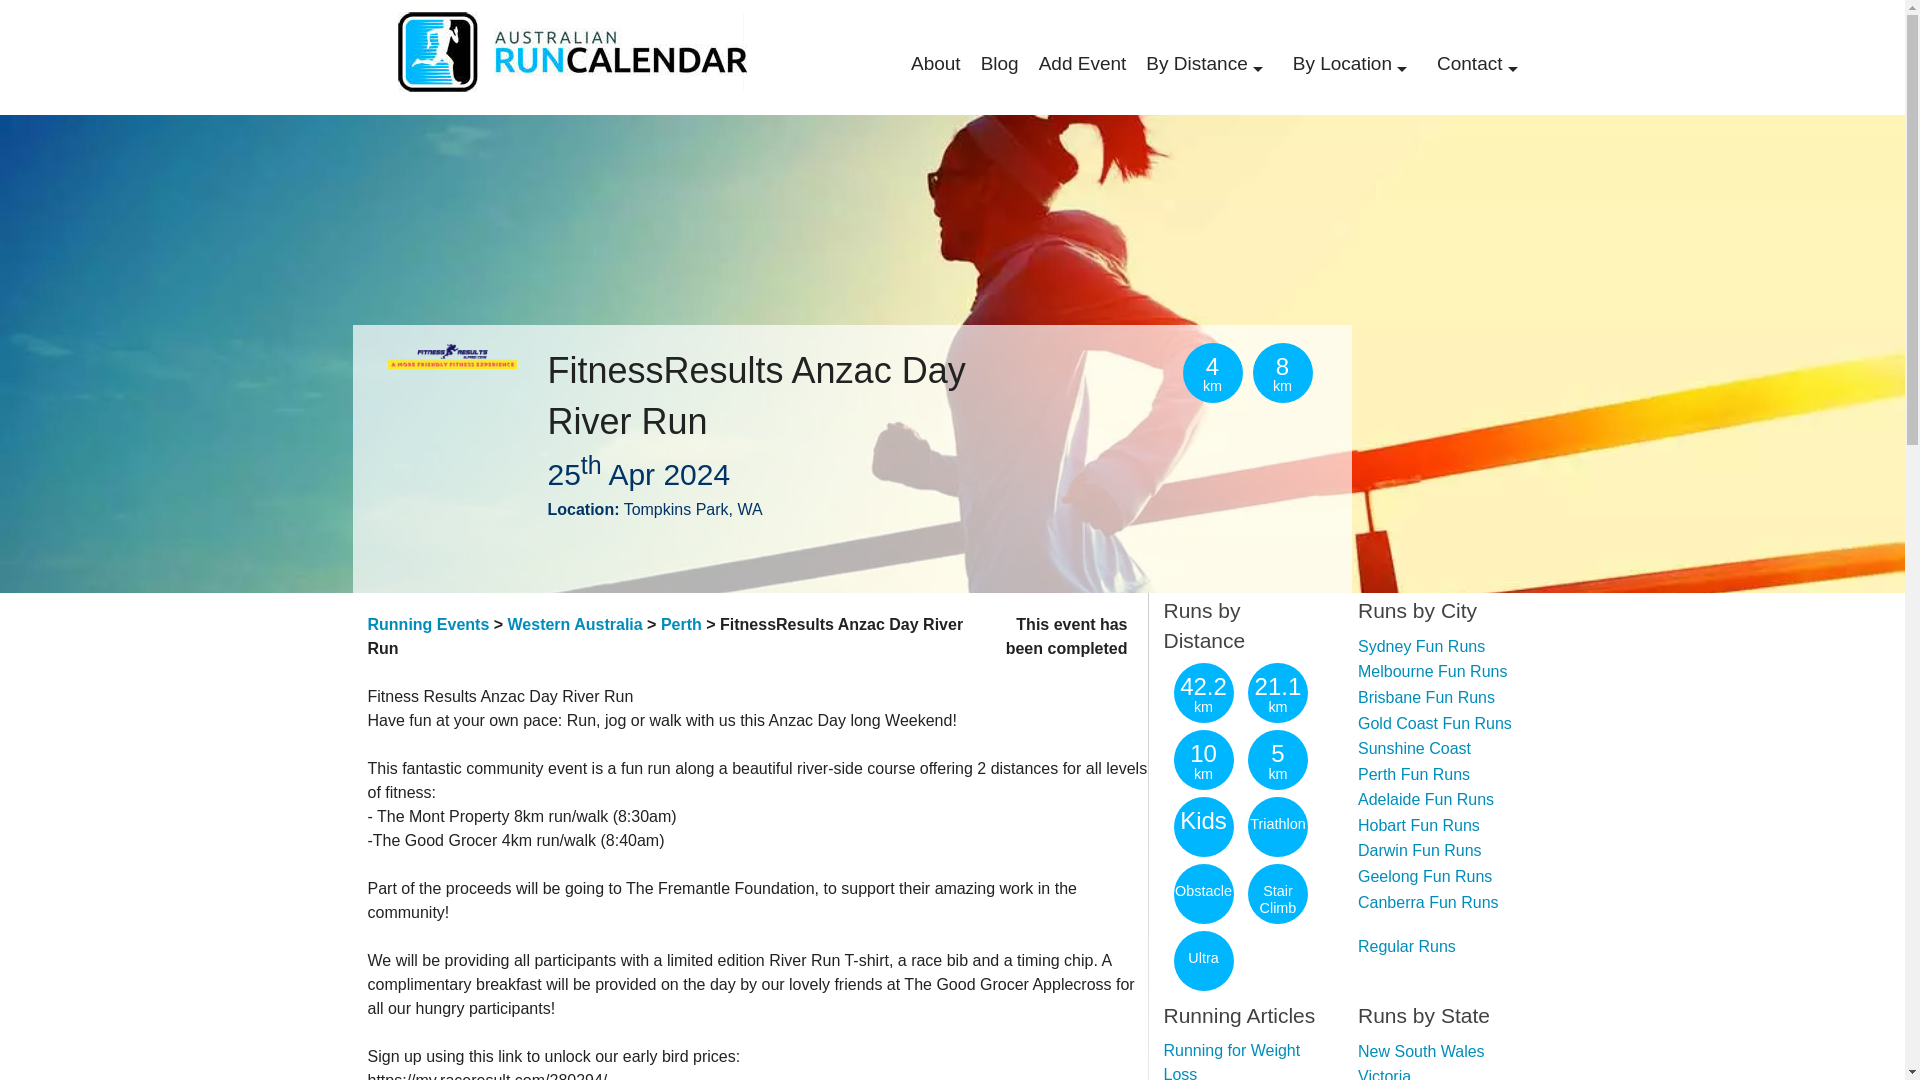 The height and width of the screenshot is (1080, 1920). Describe the element at coordinates (1364, 718) in the screenshot. I see `Gold Coast` at that location.